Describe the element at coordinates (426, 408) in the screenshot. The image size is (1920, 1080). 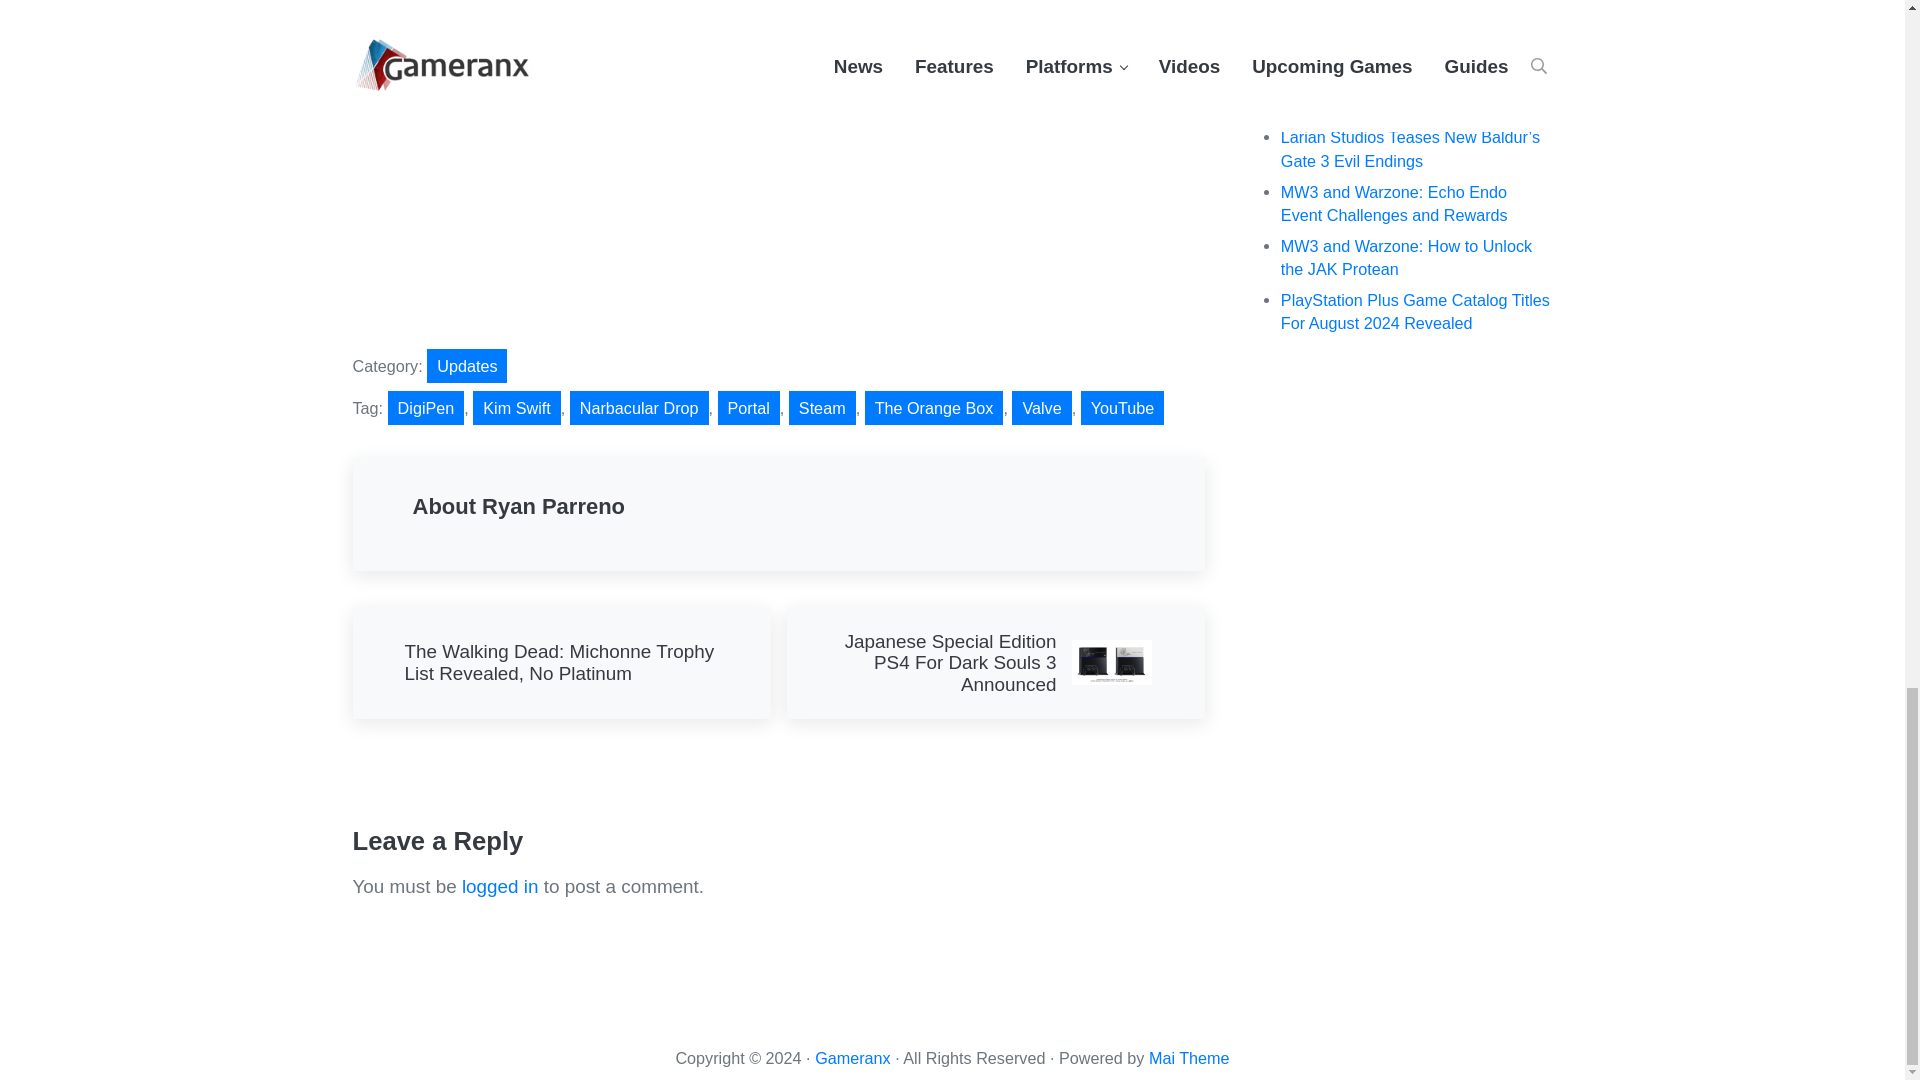
I see `DigiPen` at that location.